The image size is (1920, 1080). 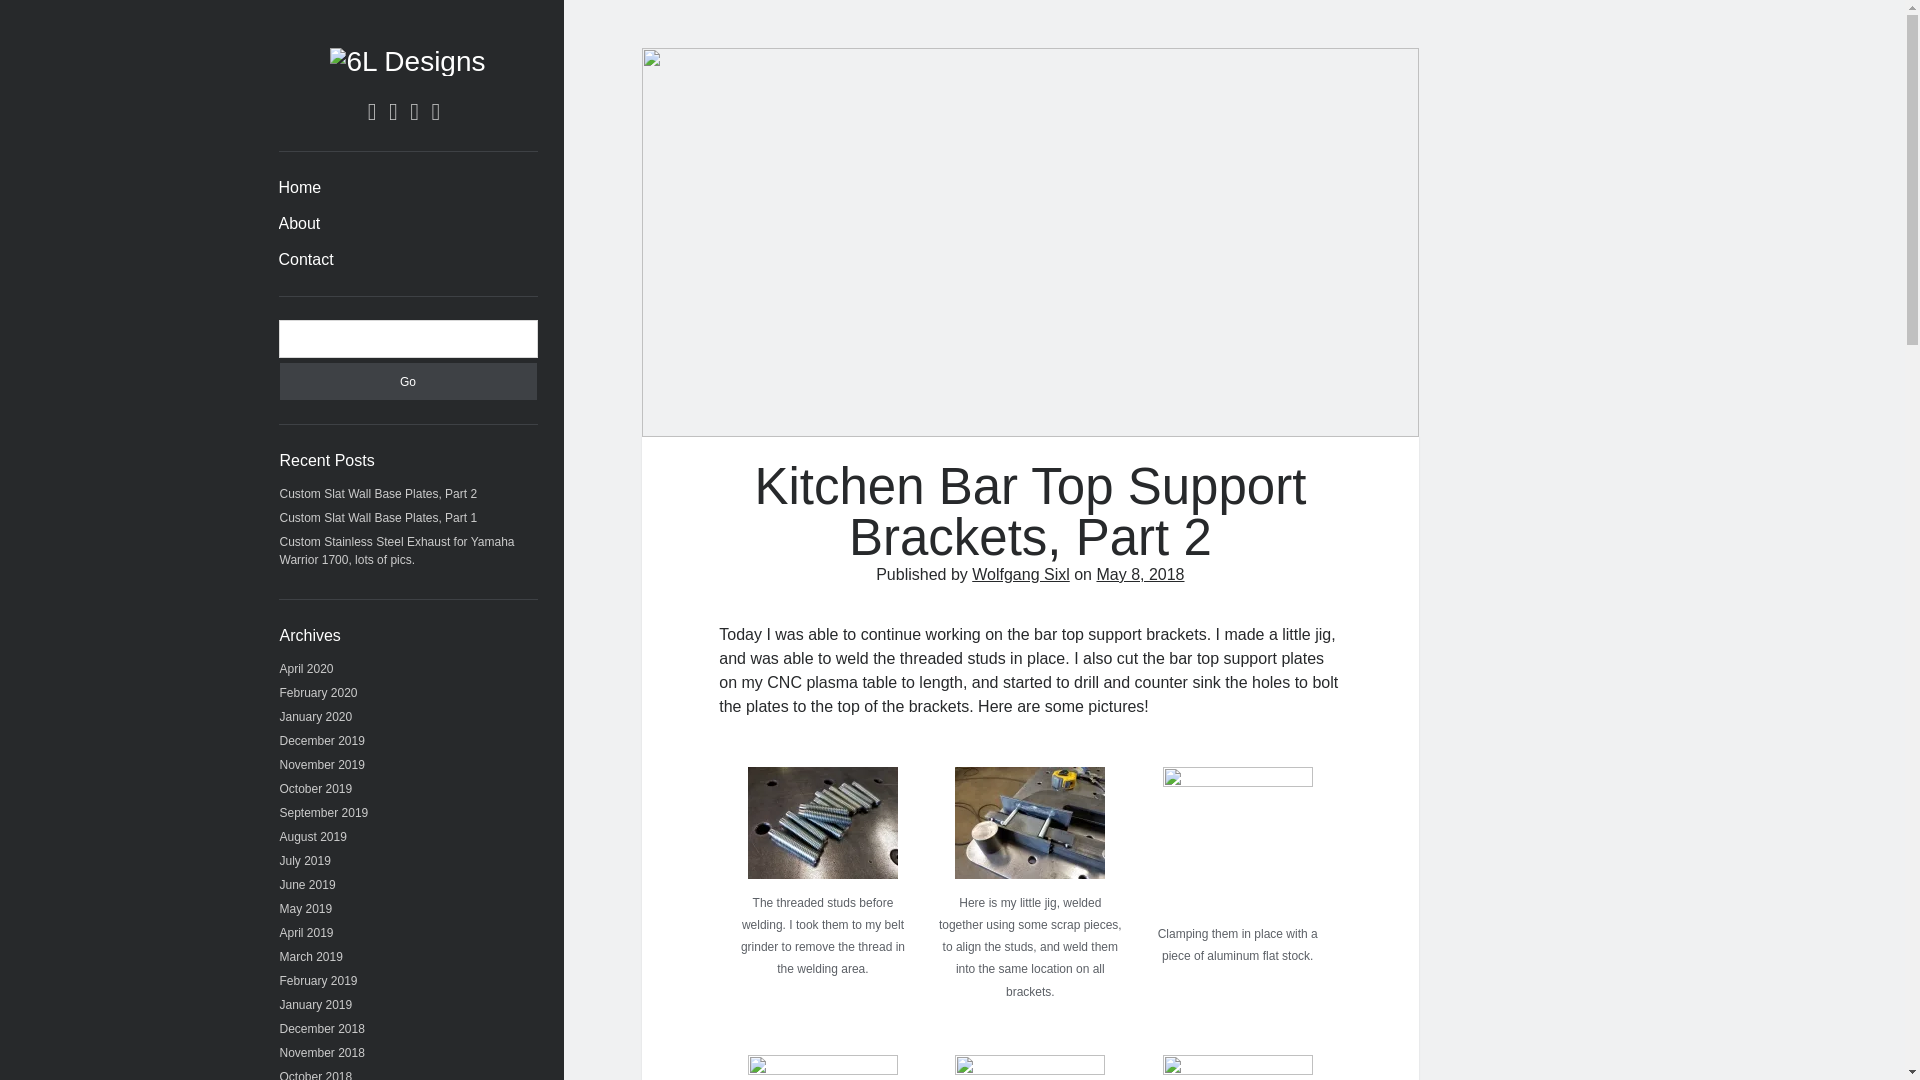 I want to click on About, so click(x=299, y=224).